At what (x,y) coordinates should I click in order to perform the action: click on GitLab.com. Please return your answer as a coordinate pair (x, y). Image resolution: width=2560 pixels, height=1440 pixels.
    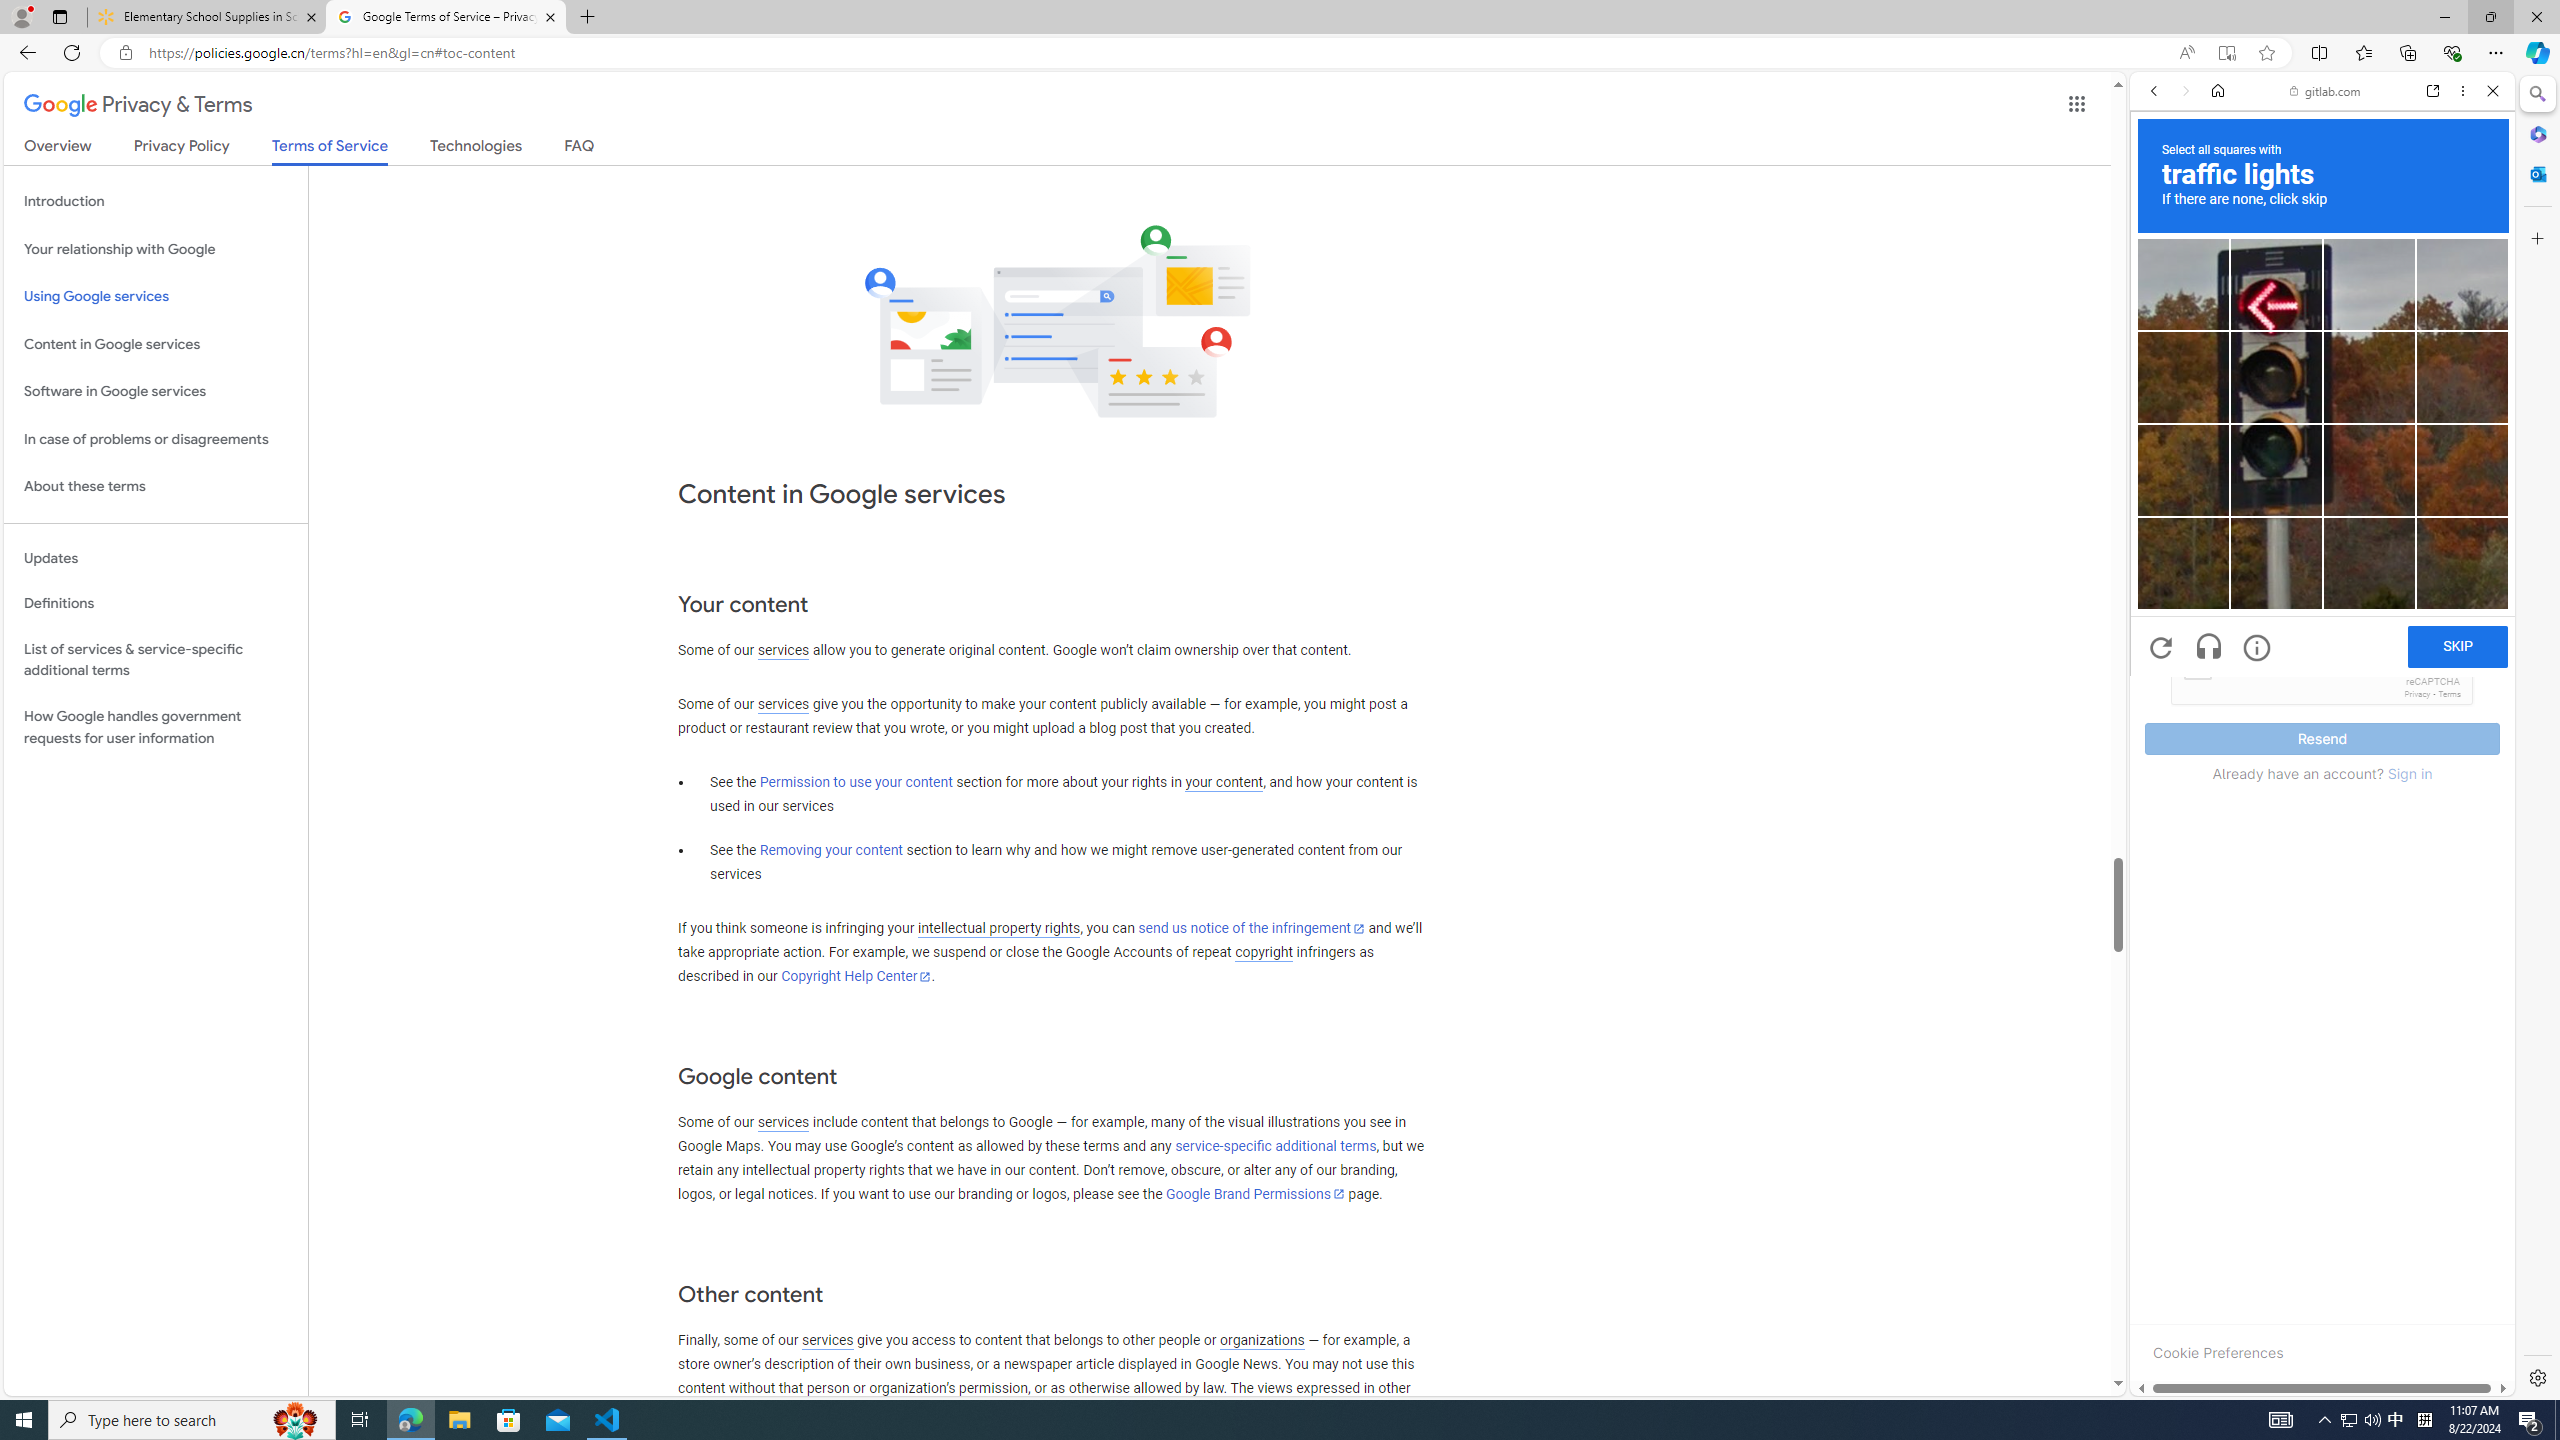
    Looking at the image, I should click on (2322, 333).